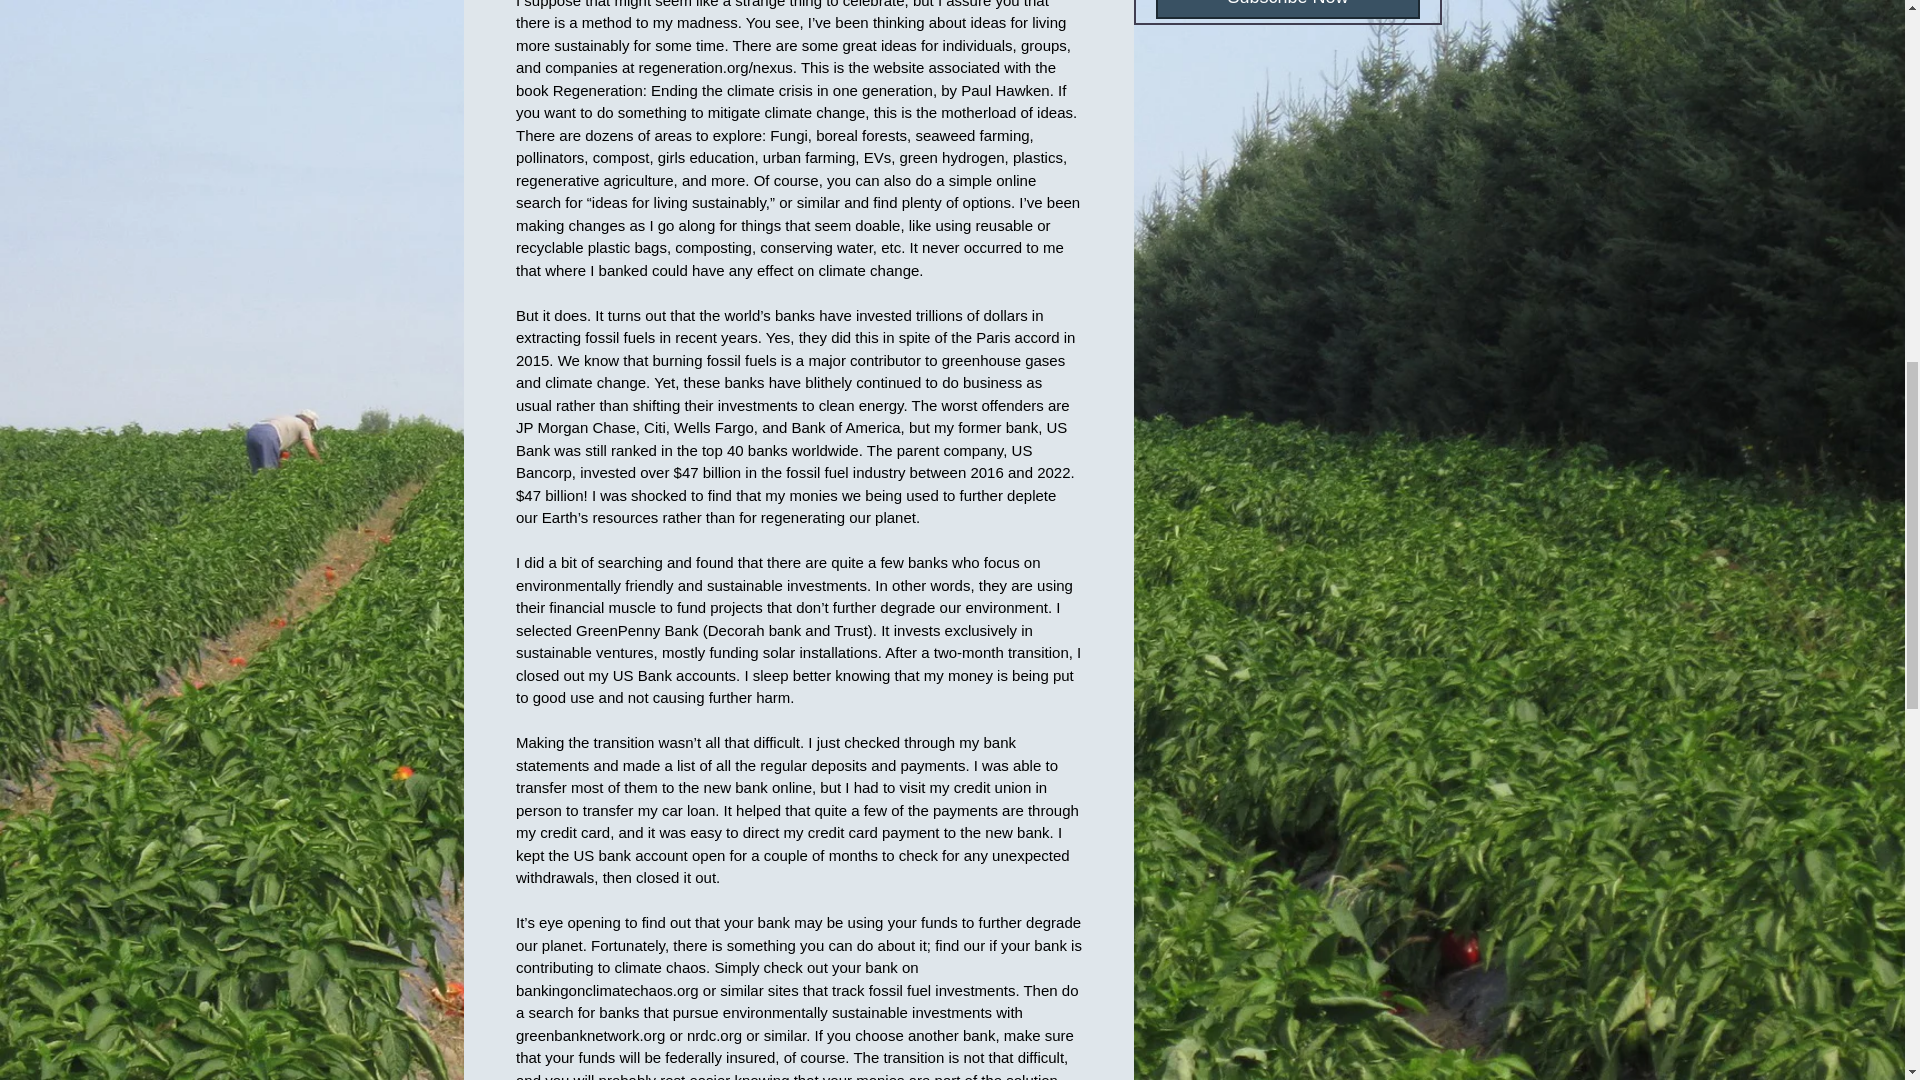 Image resolution: width=1920 pixels, height=1080 pixels. I want to click on Wix Get Subscribers, so click(1288, 14).